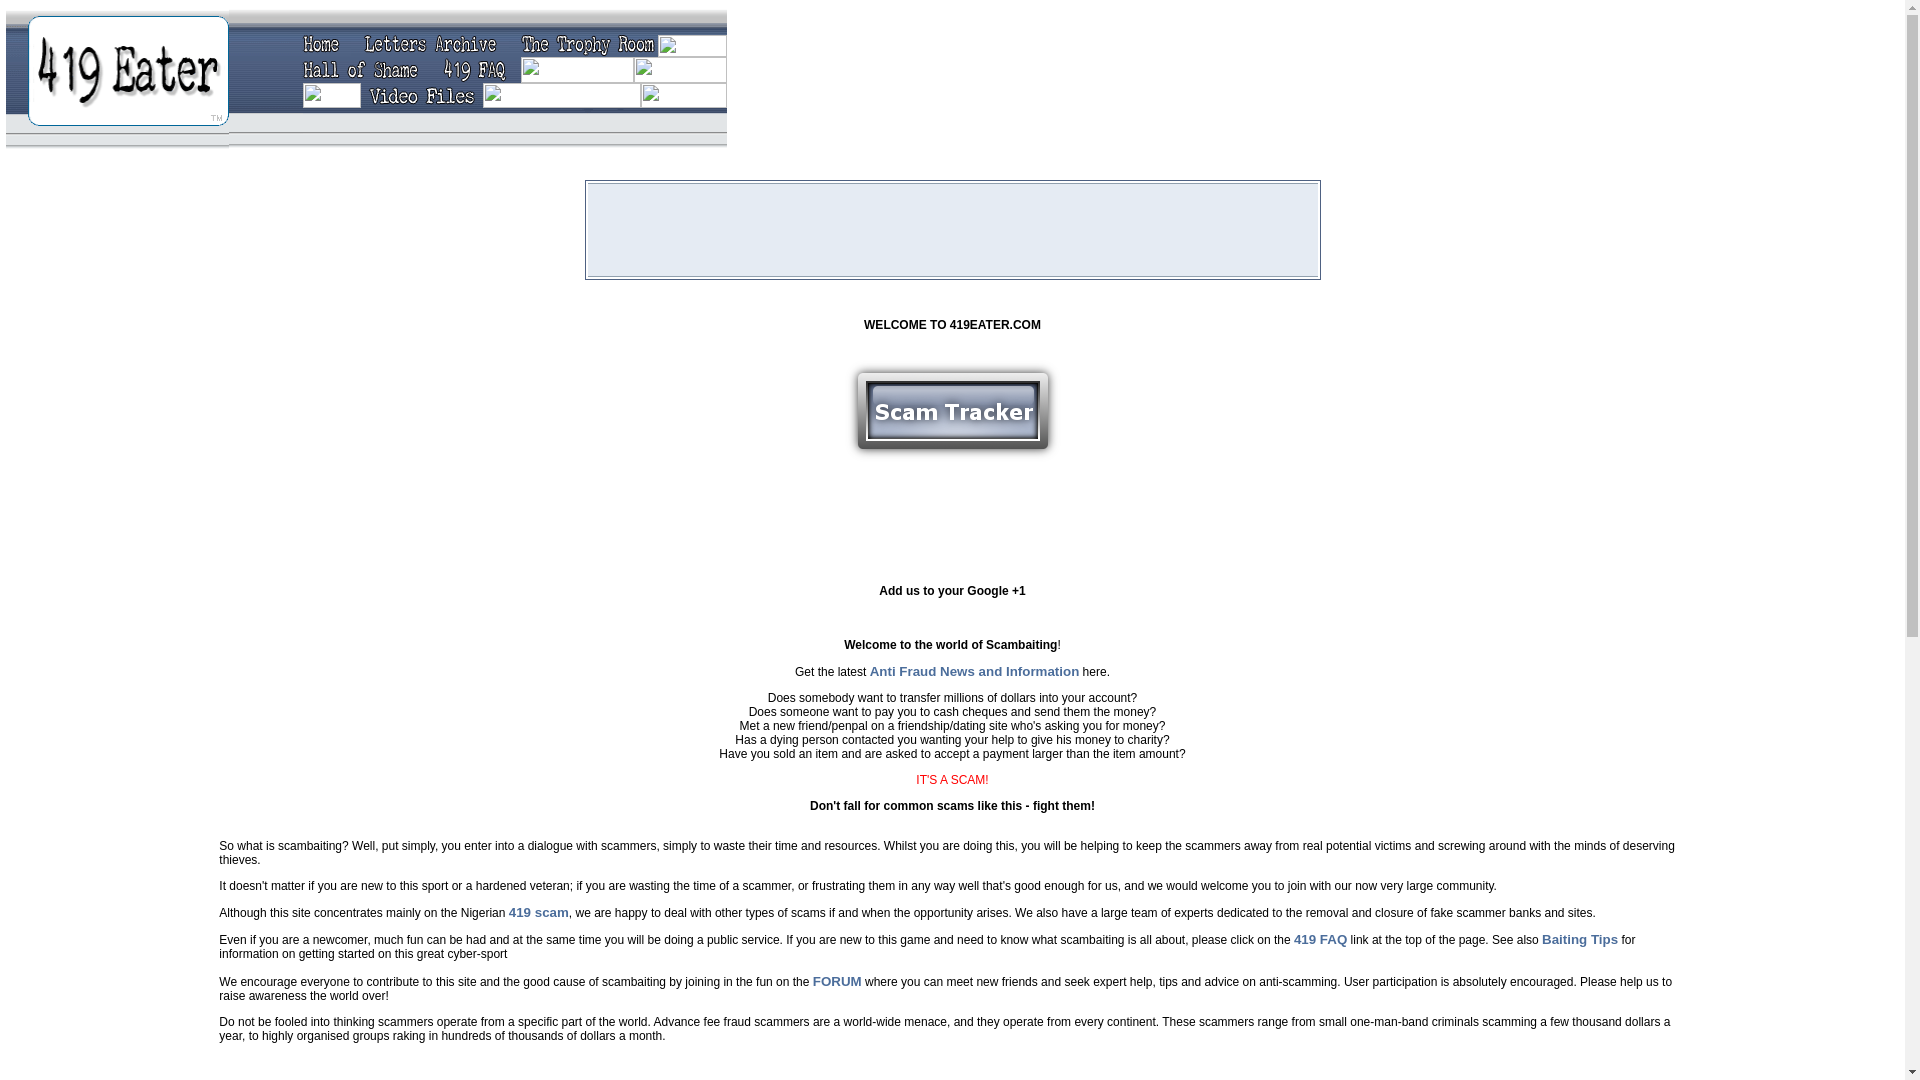  Describe the element at coordinates (975, 672) in the screenshot. I see `Anti Fraud News and Information` at that location.